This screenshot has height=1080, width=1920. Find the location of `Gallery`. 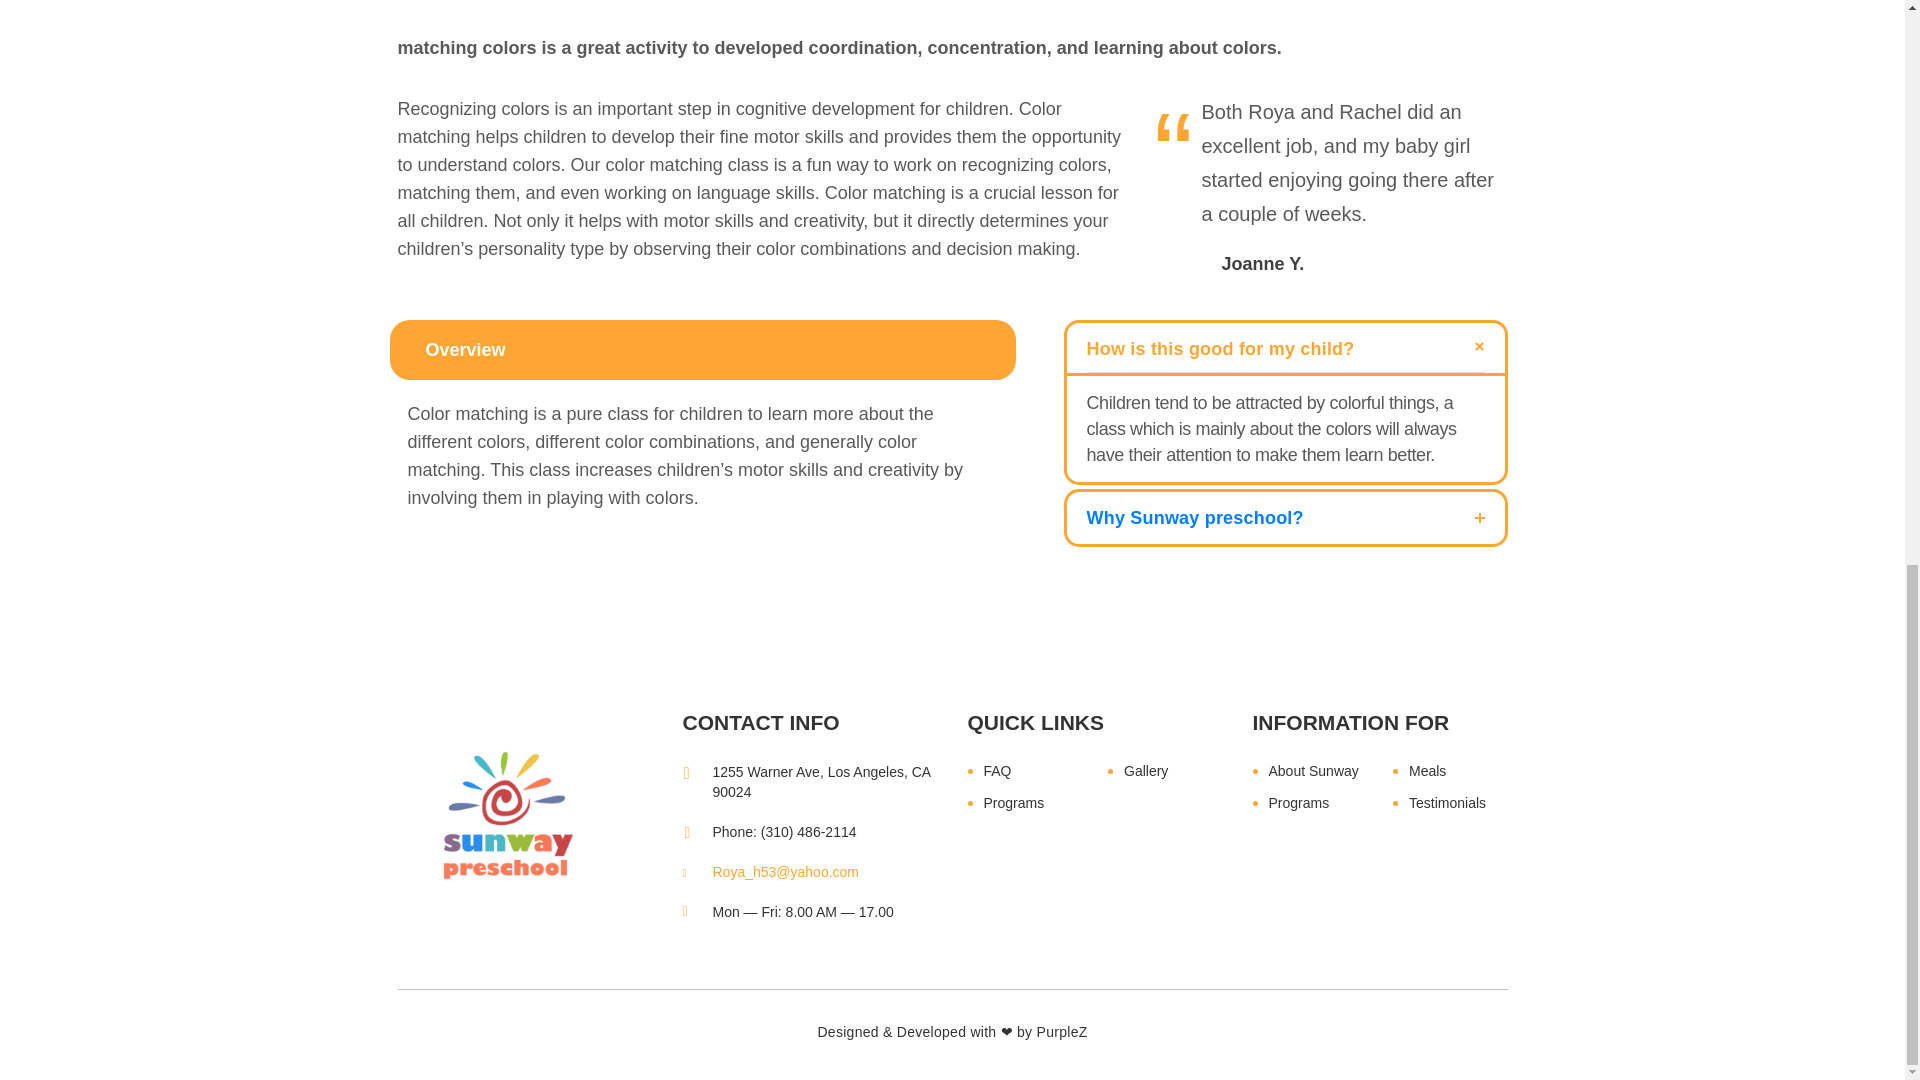

Gallery is located at coordinates (1165, 771).